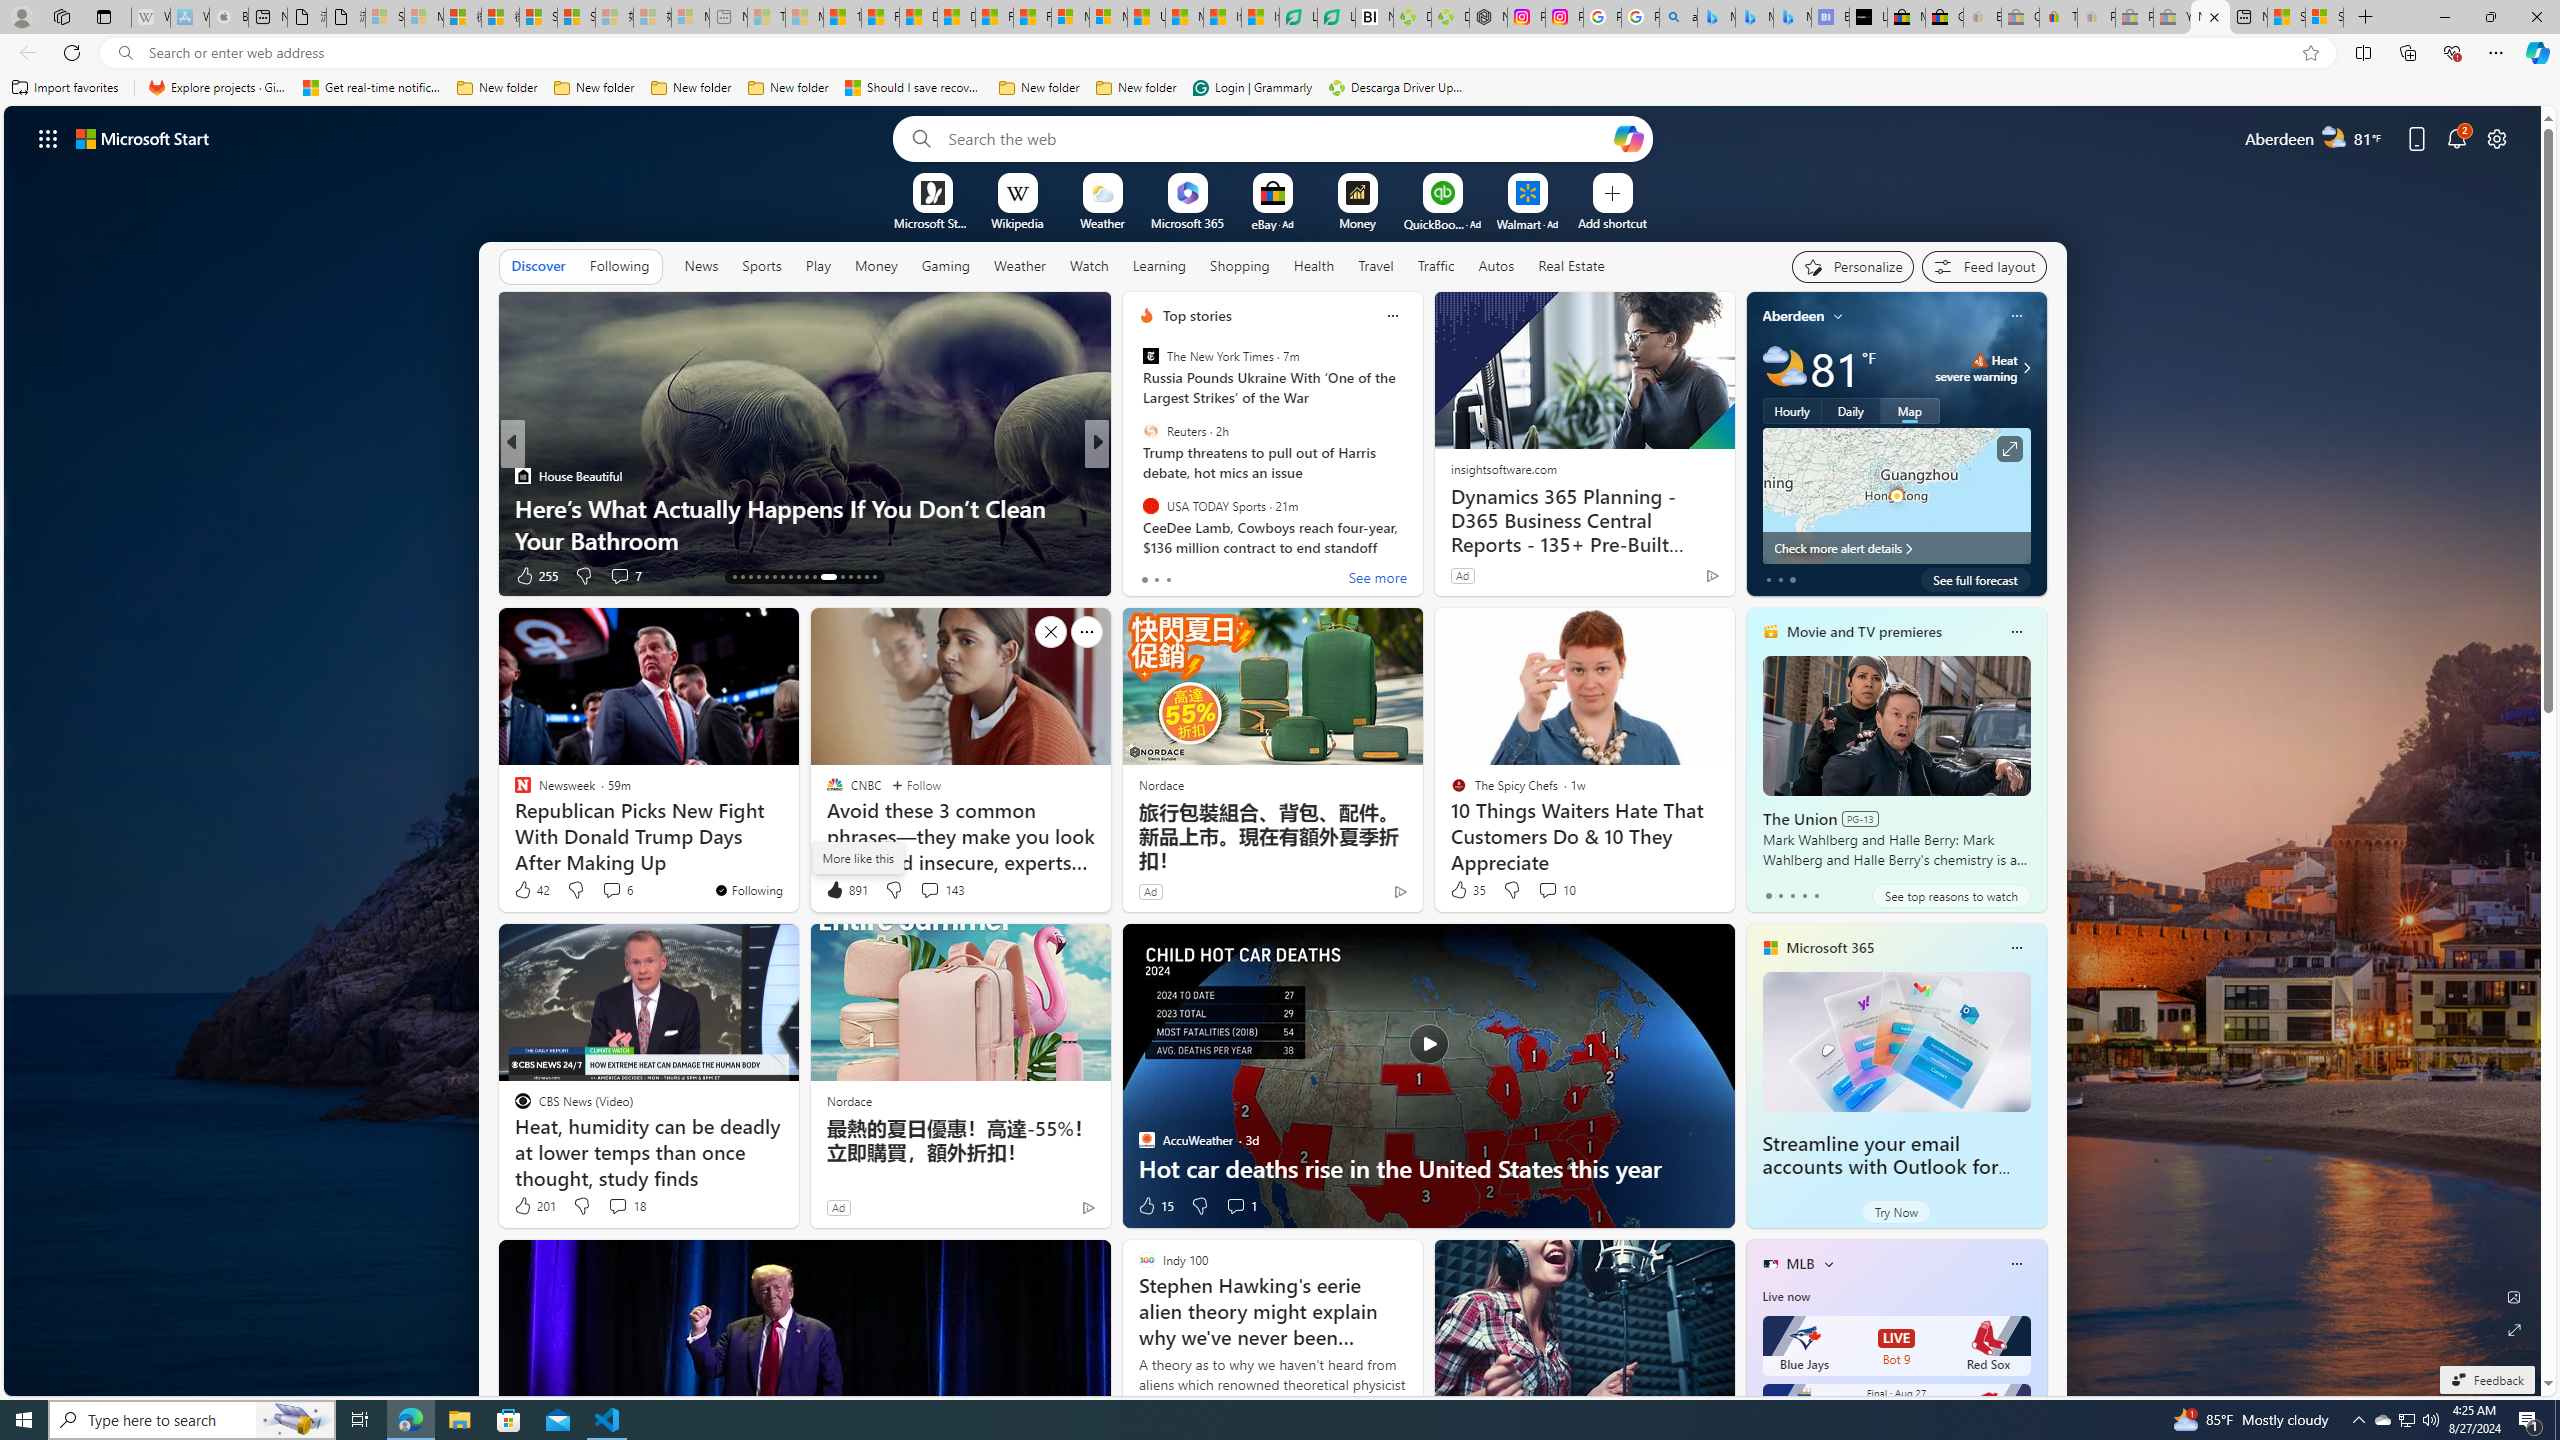  I want to click on Heat - Severe, so click(1980, 360).